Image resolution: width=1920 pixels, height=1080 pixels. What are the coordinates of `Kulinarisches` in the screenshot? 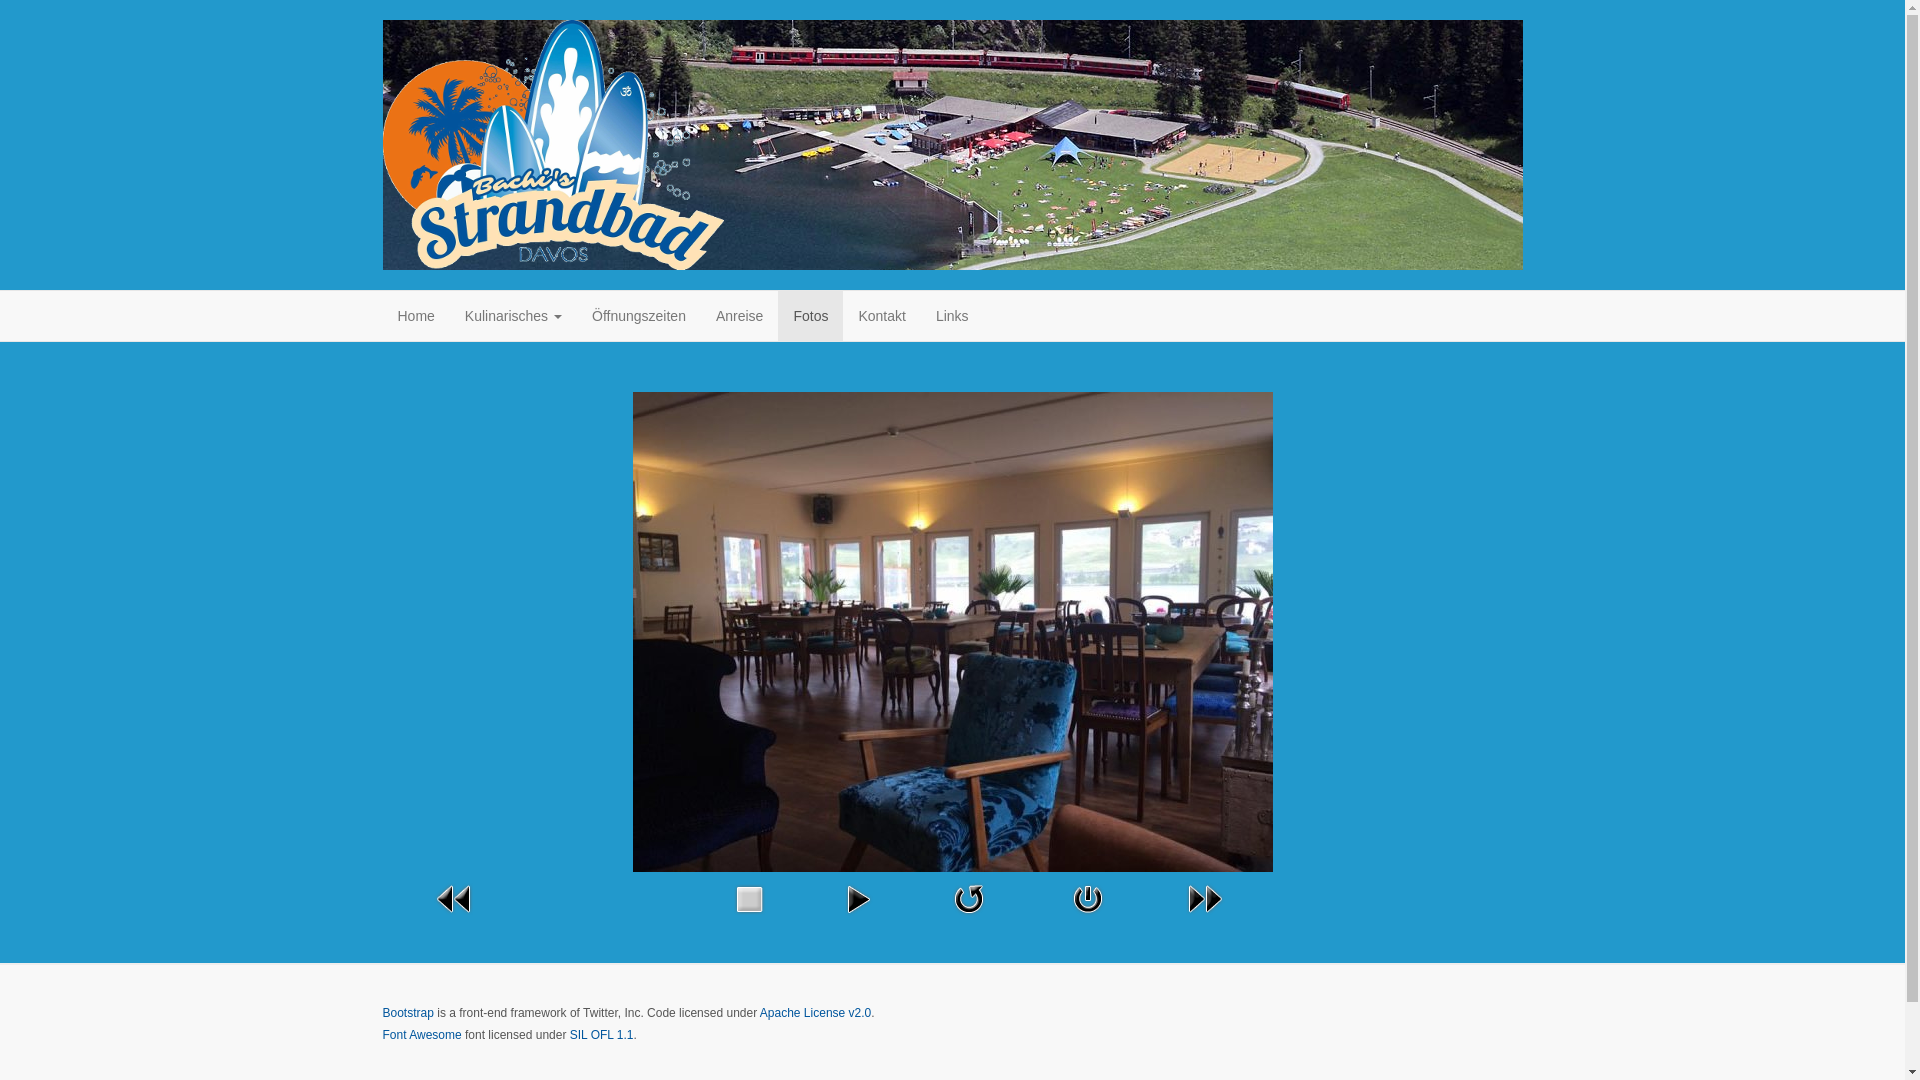 It's located at (514, 316).